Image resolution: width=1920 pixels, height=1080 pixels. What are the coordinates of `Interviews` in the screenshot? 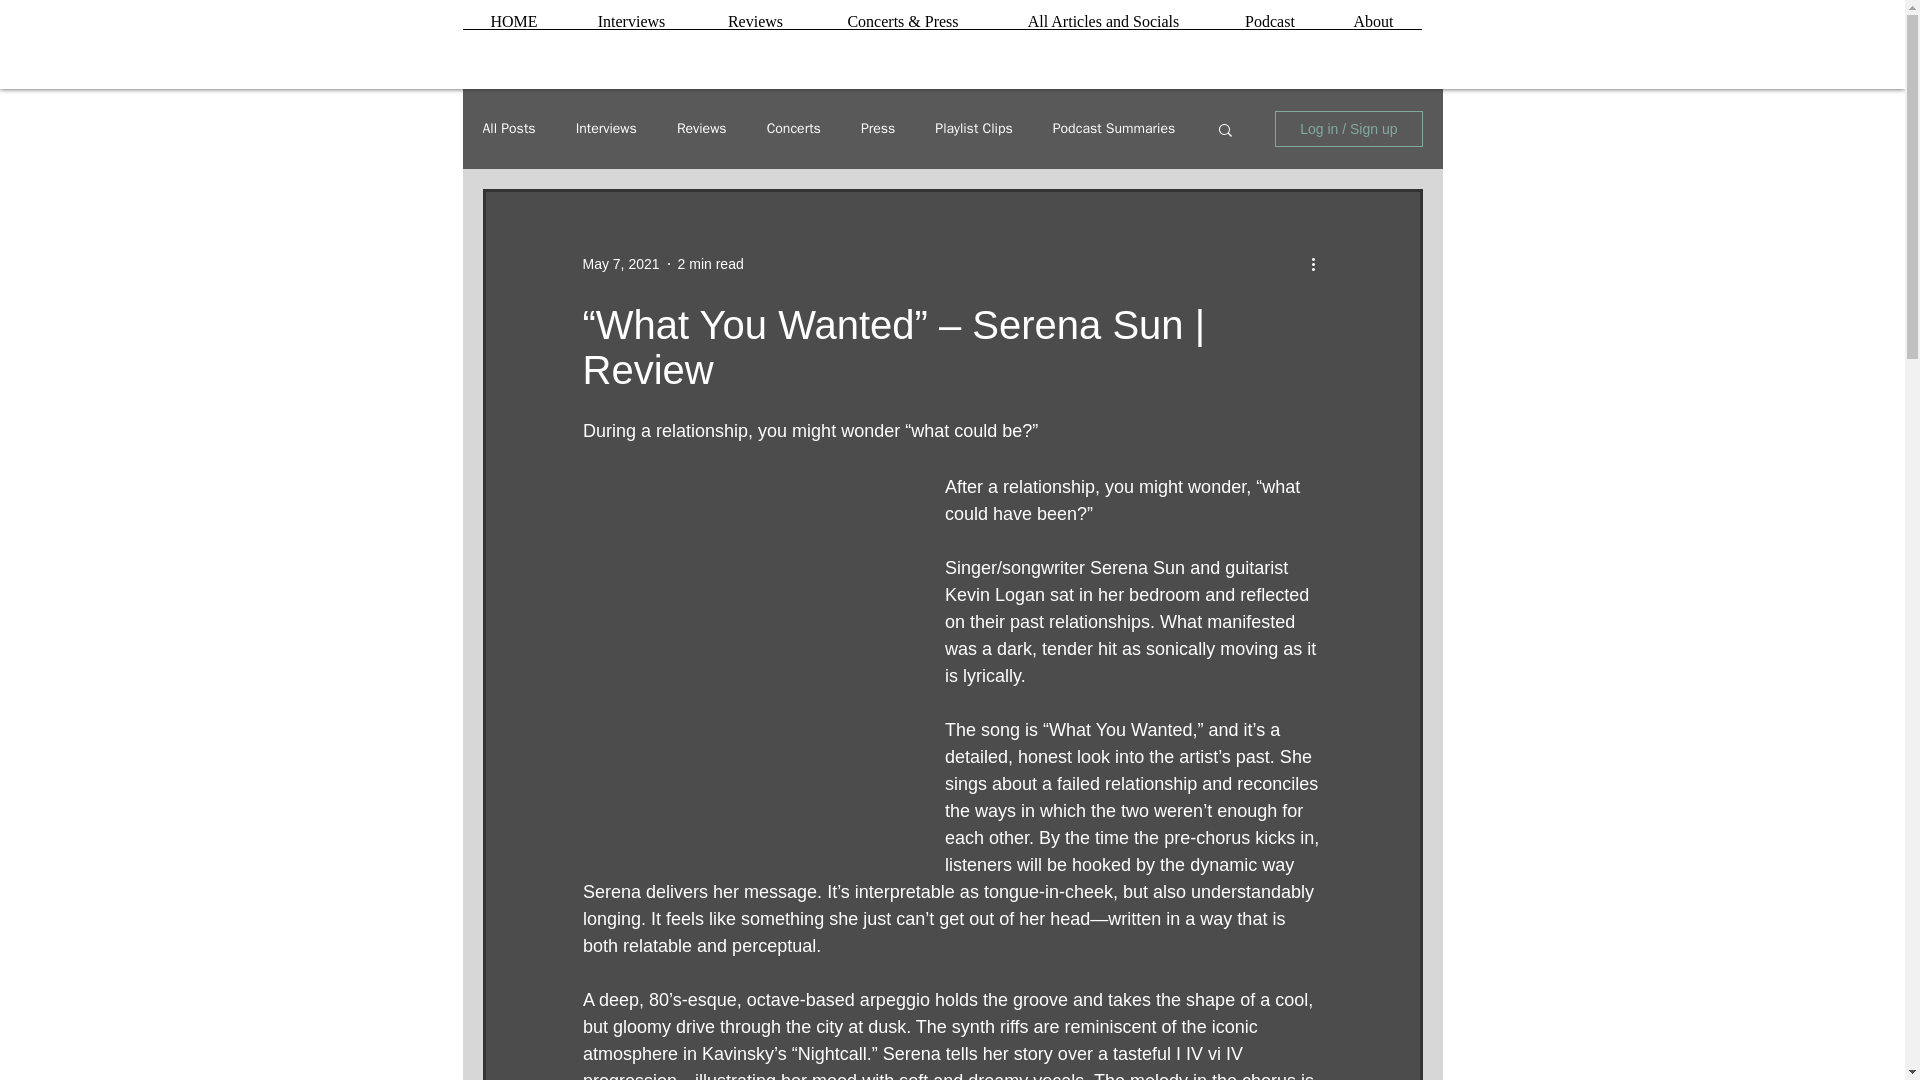 It's located at (606, 128).